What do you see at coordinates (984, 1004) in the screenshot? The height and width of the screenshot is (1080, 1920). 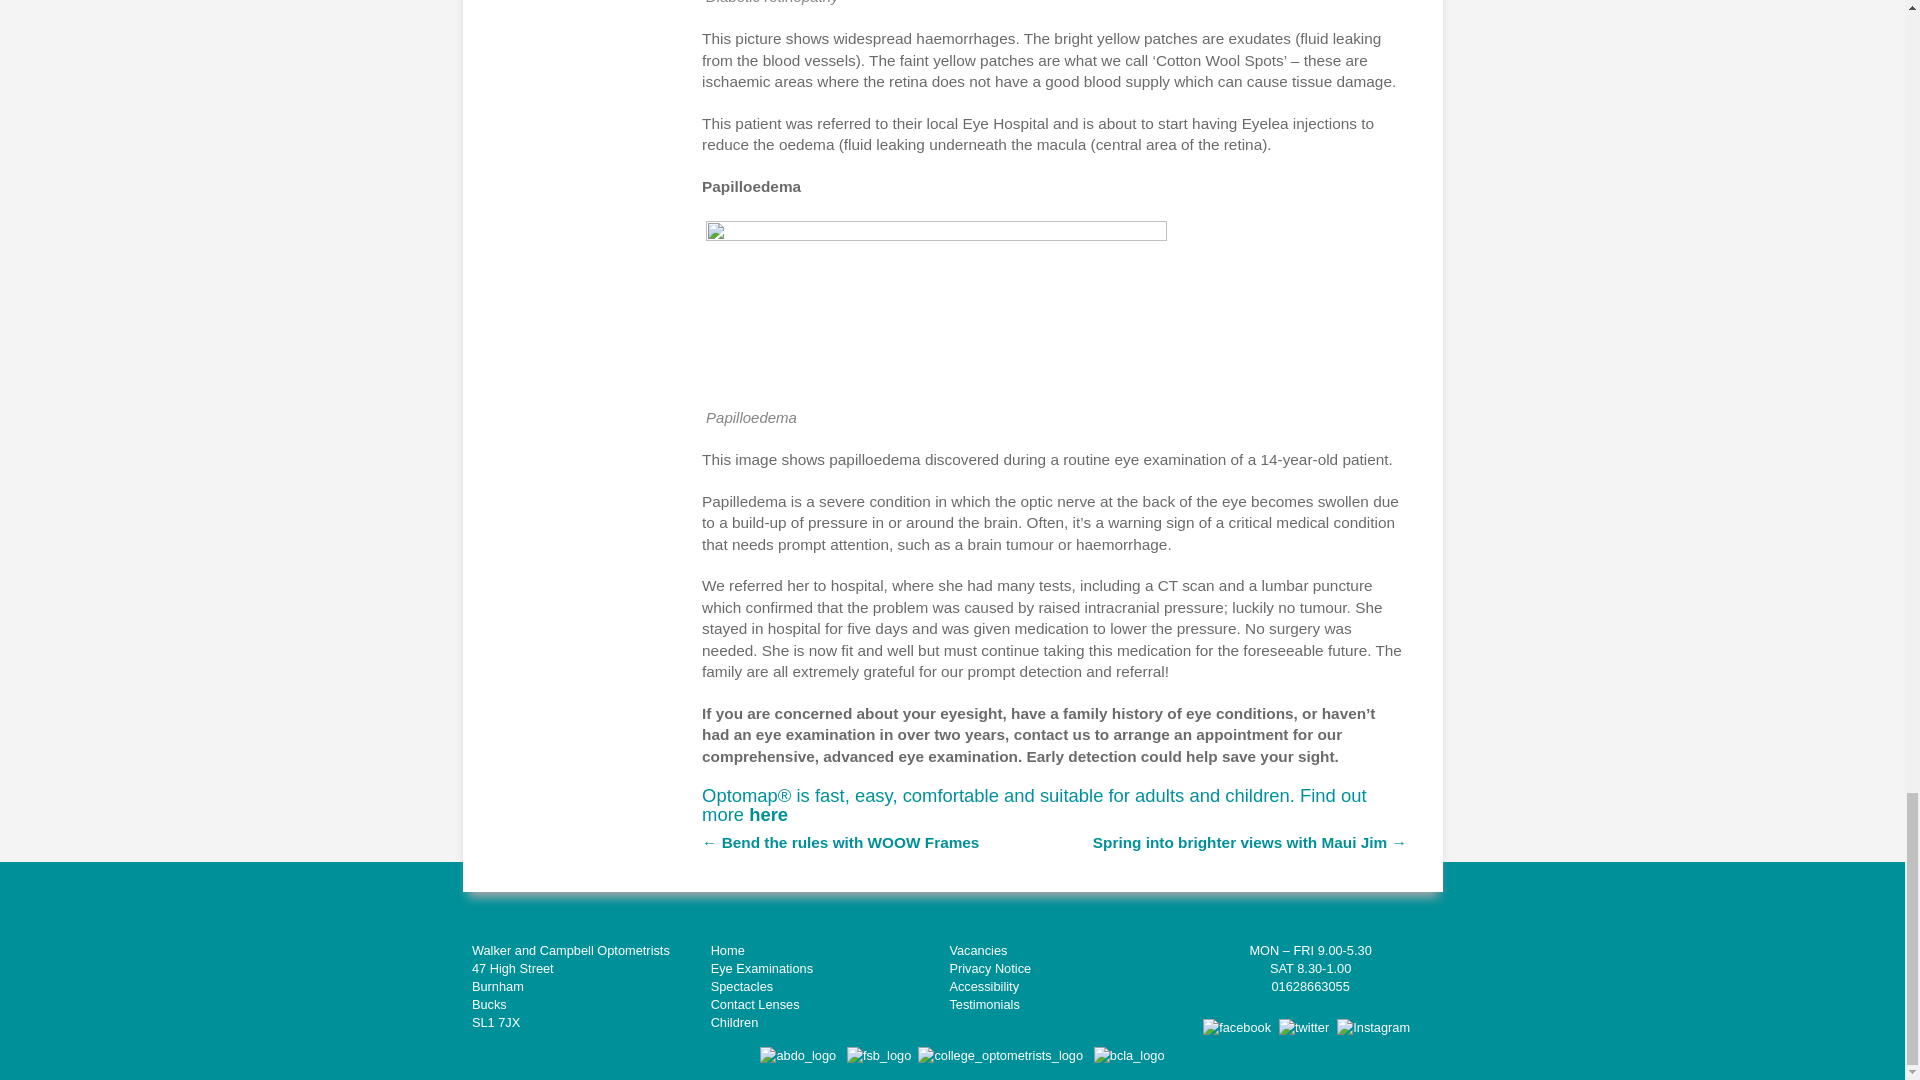 I see `Testimonials` at bounding box center [984, 1004].